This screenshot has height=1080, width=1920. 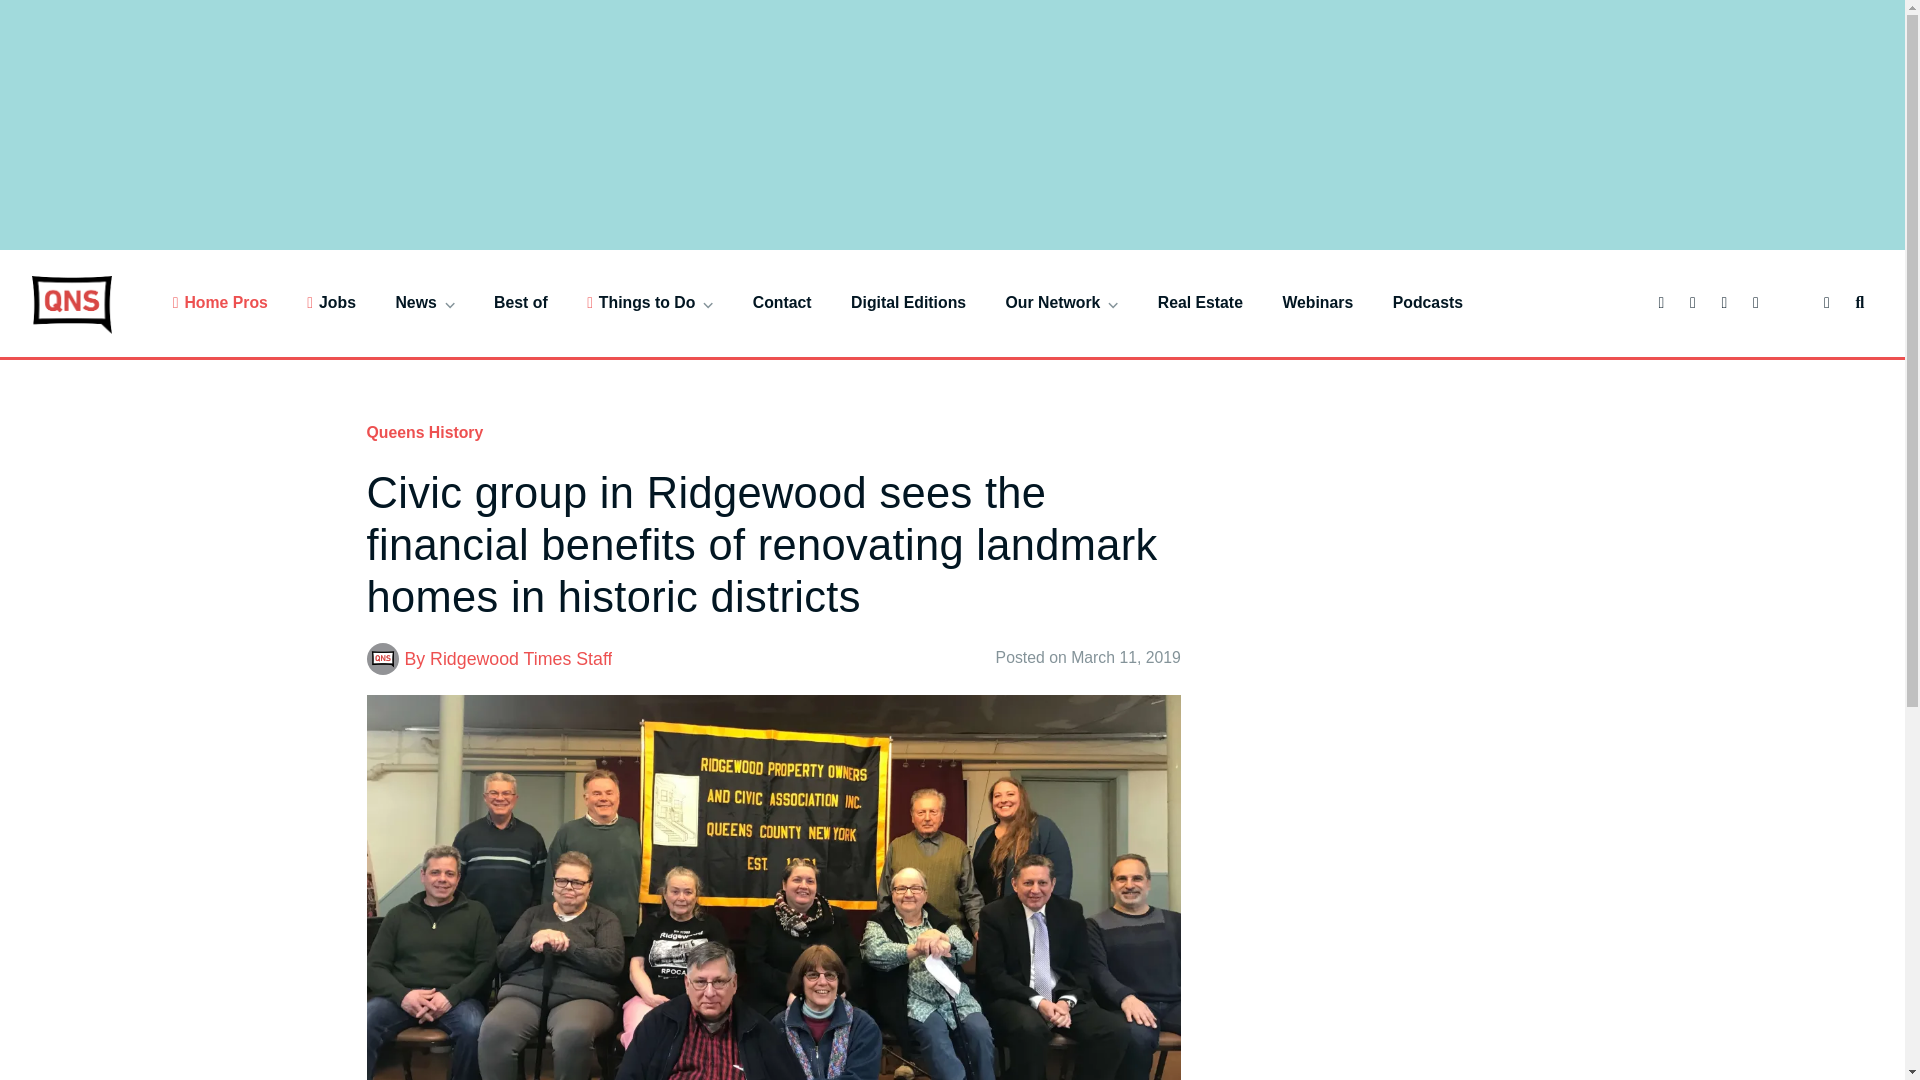 I want to click on Our Network, so click(x=1062, y=302).